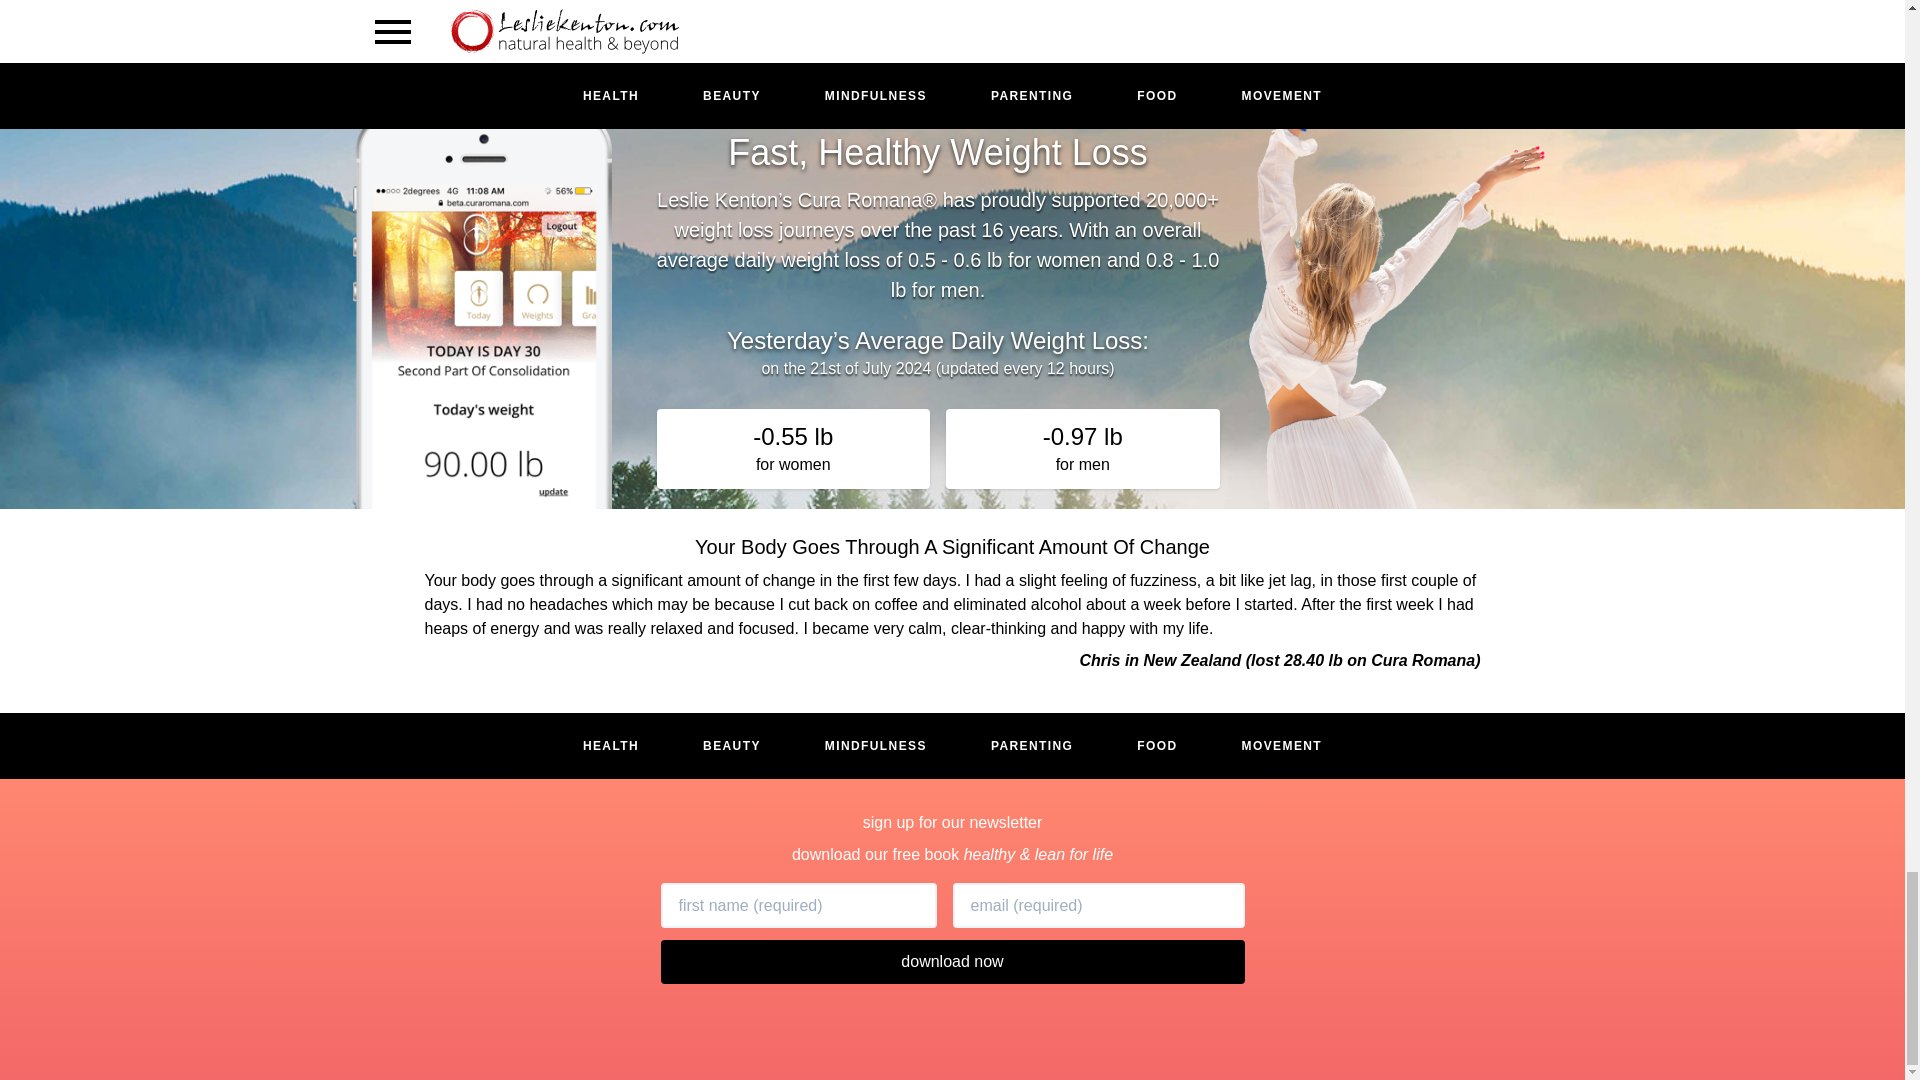 This screenshot has height=1080, width=1920. Describe the element at coordinates (1032, 745) in the screenshot. I see `PARENTING` at that location.